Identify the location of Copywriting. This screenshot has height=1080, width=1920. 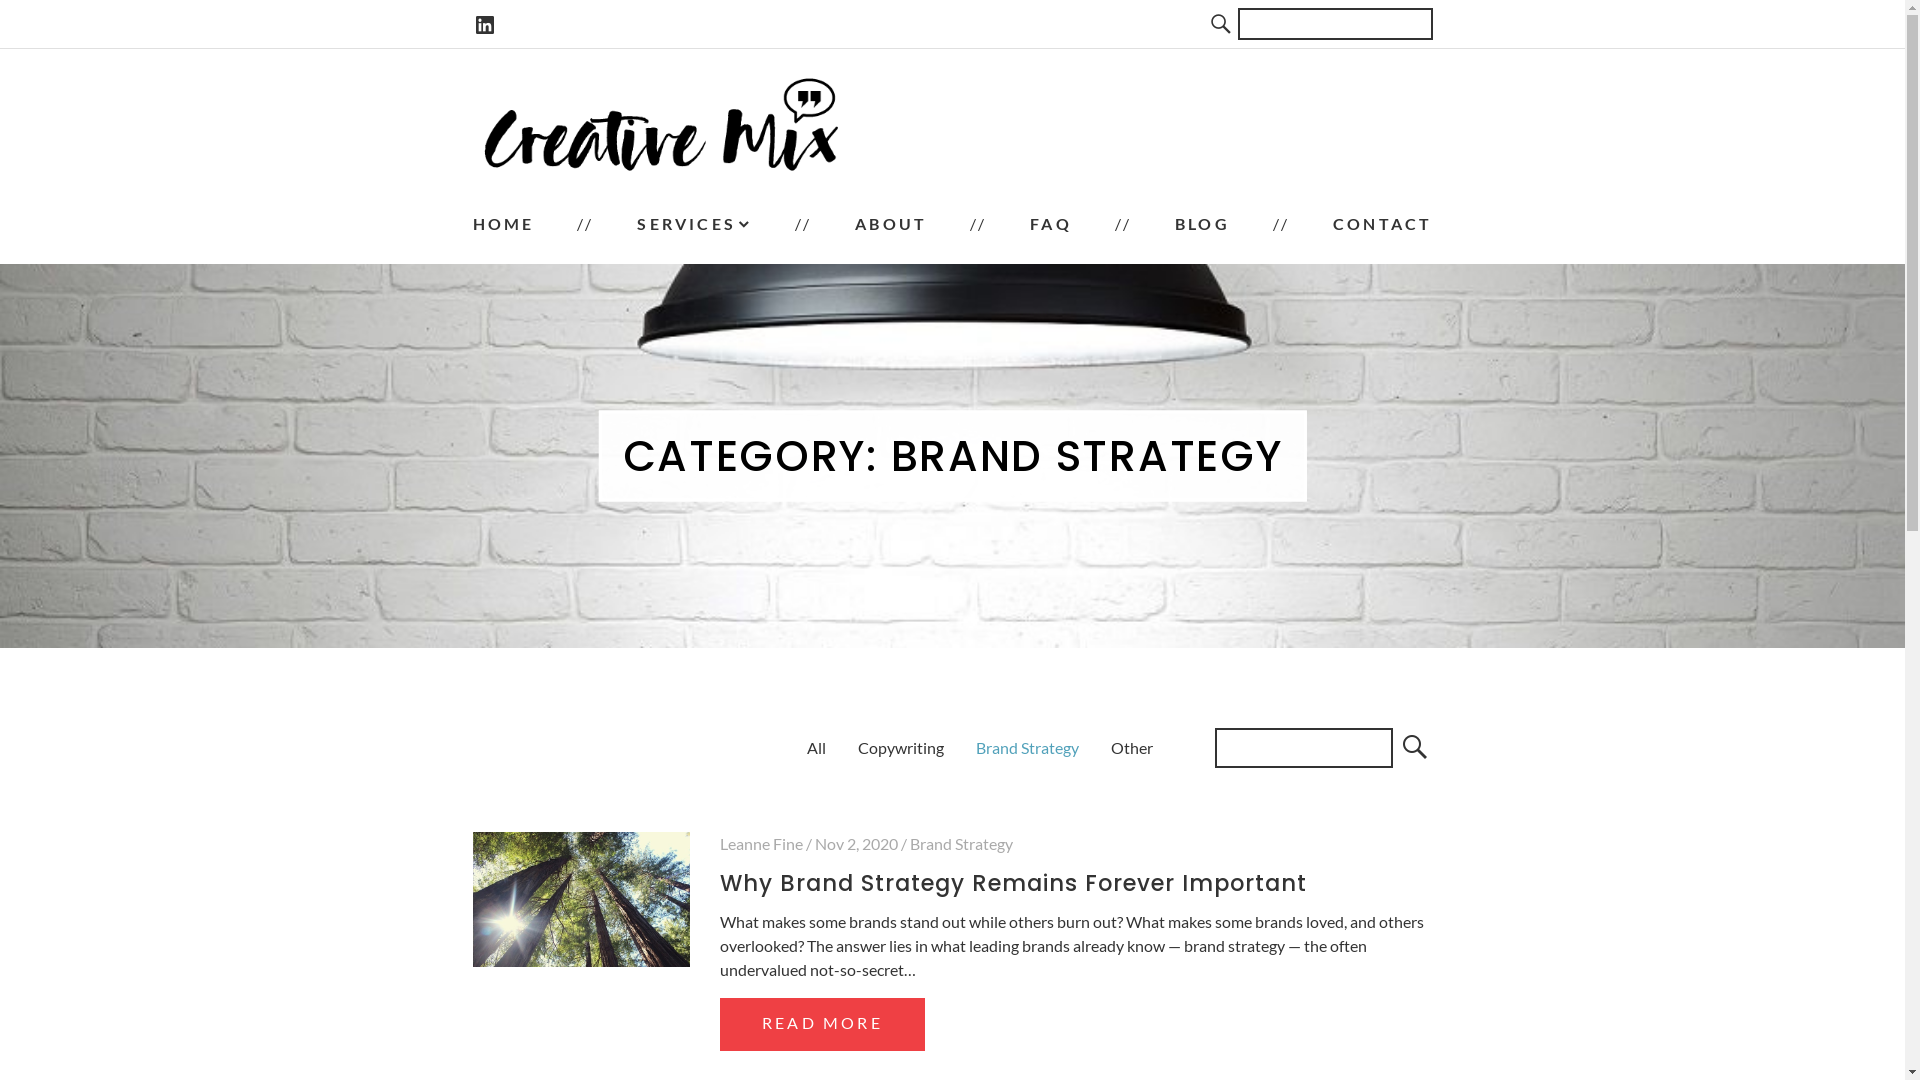
(901, 748).